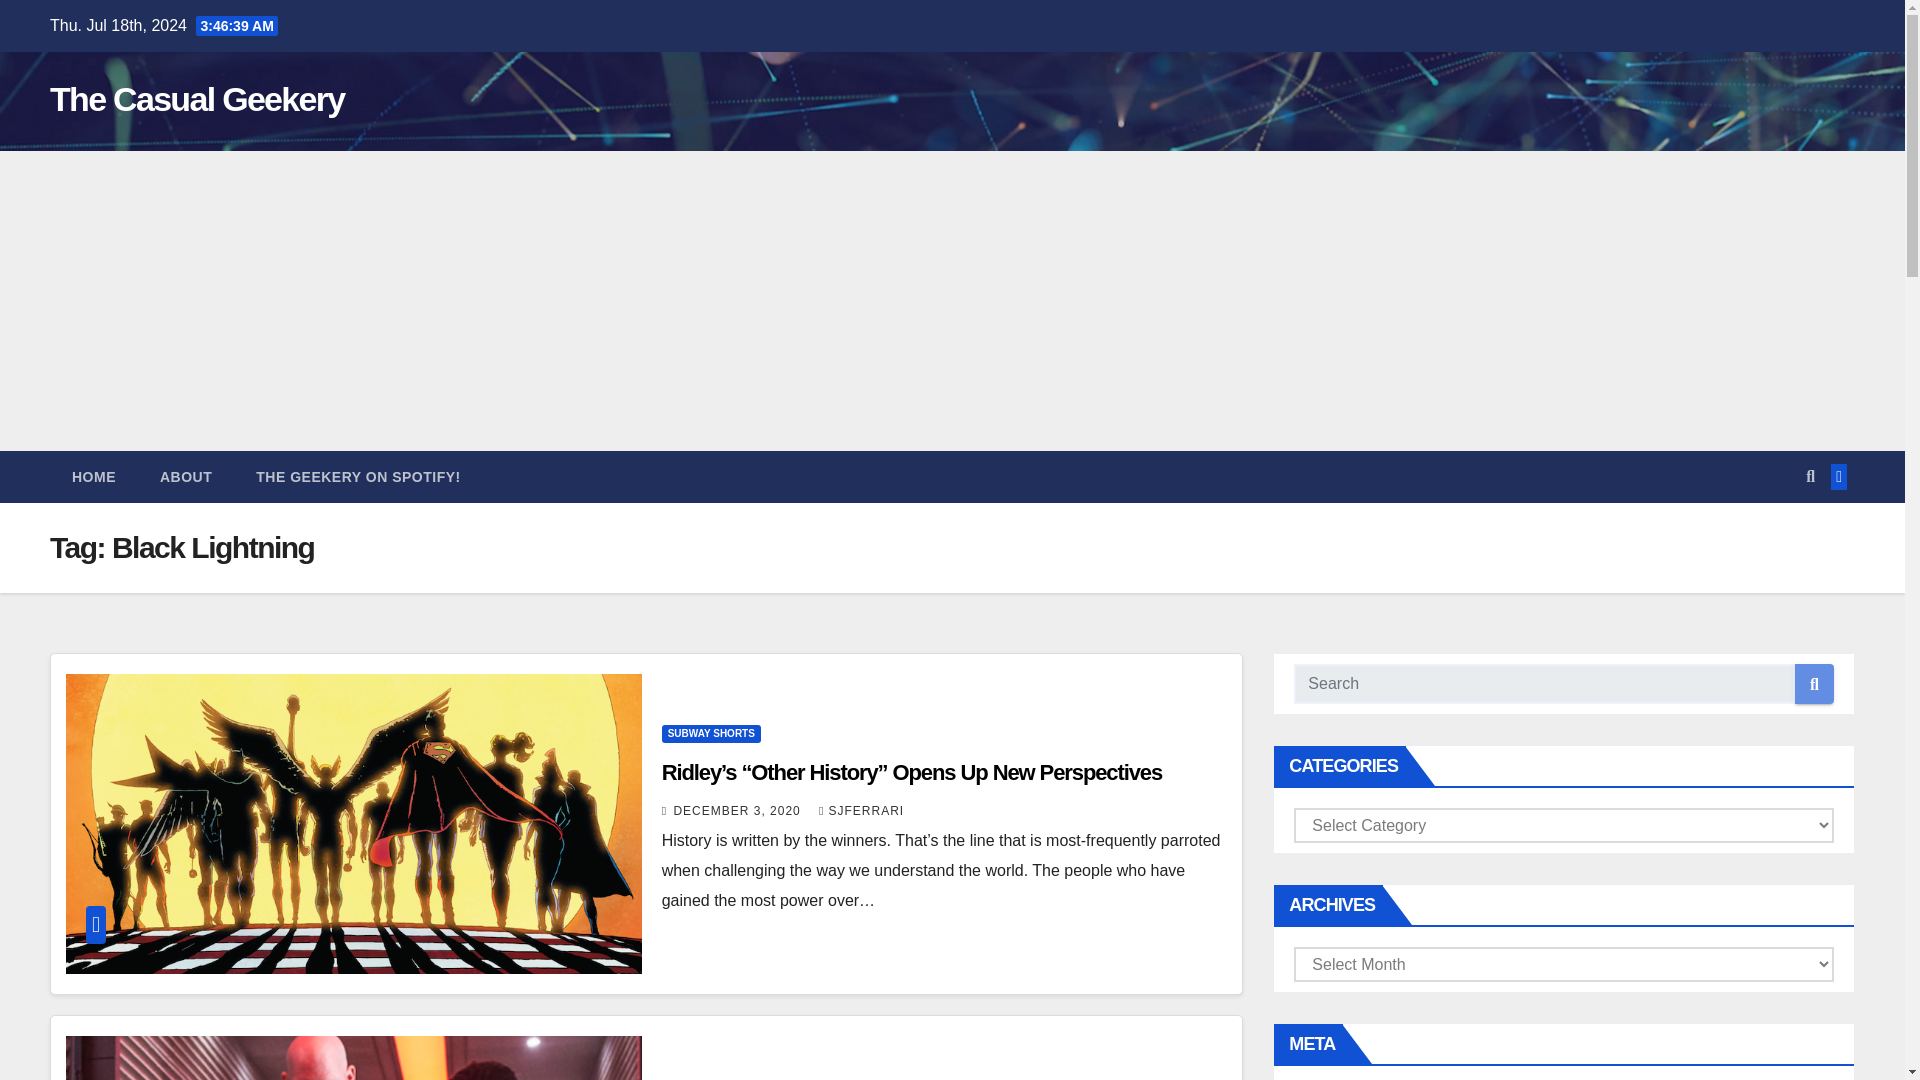  Describe the element at coordinates (94, 477) in the screenshot. I see `HOME` at that location.